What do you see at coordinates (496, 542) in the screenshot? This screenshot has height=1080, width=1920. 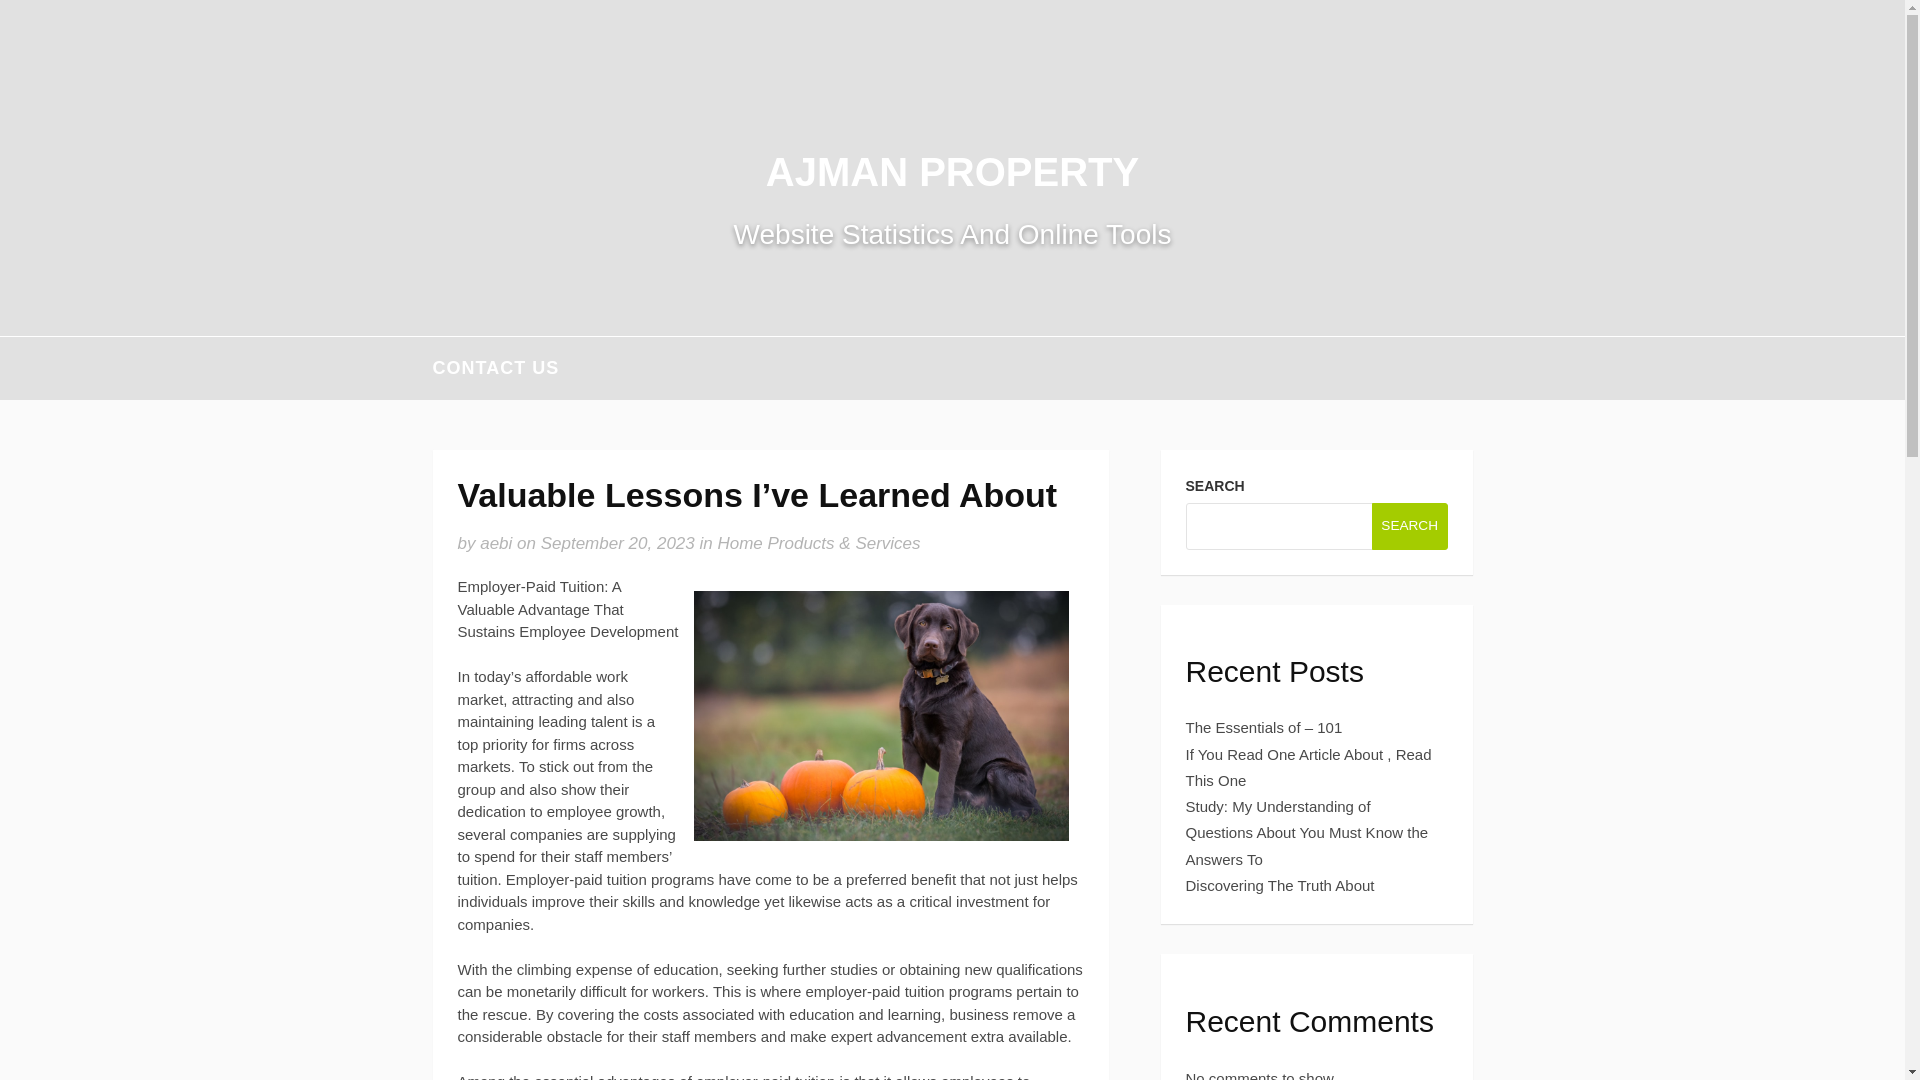 I see `aebi` at bounding box center [496, 542].